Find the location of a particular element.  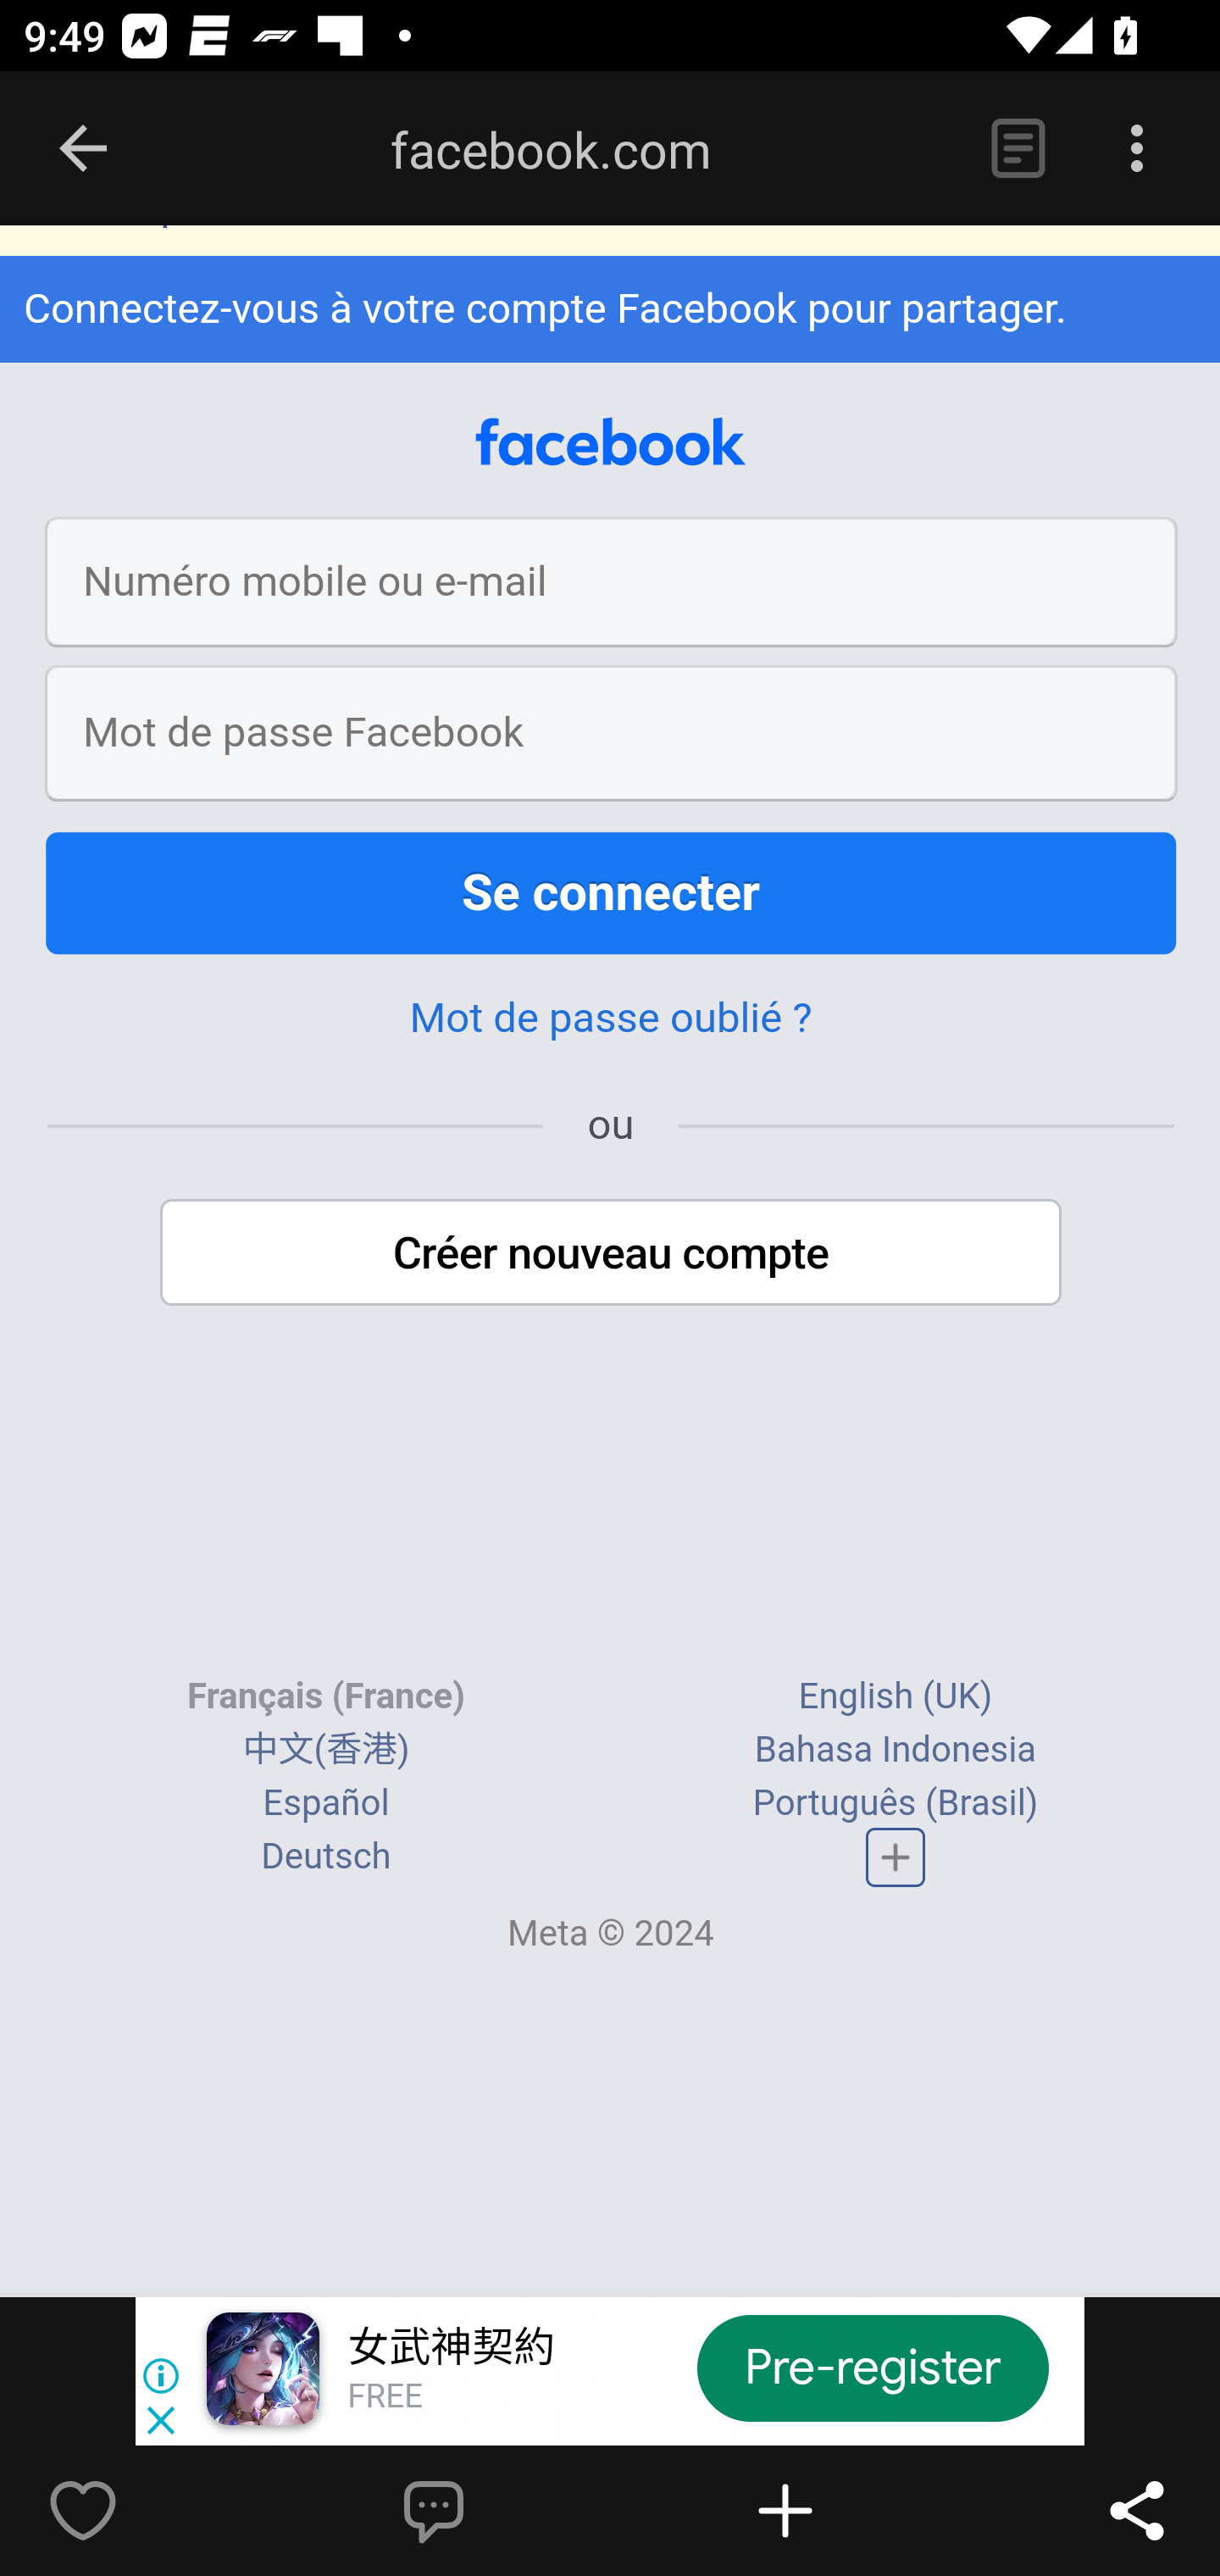

Español is located at coordinates (326, 1804).